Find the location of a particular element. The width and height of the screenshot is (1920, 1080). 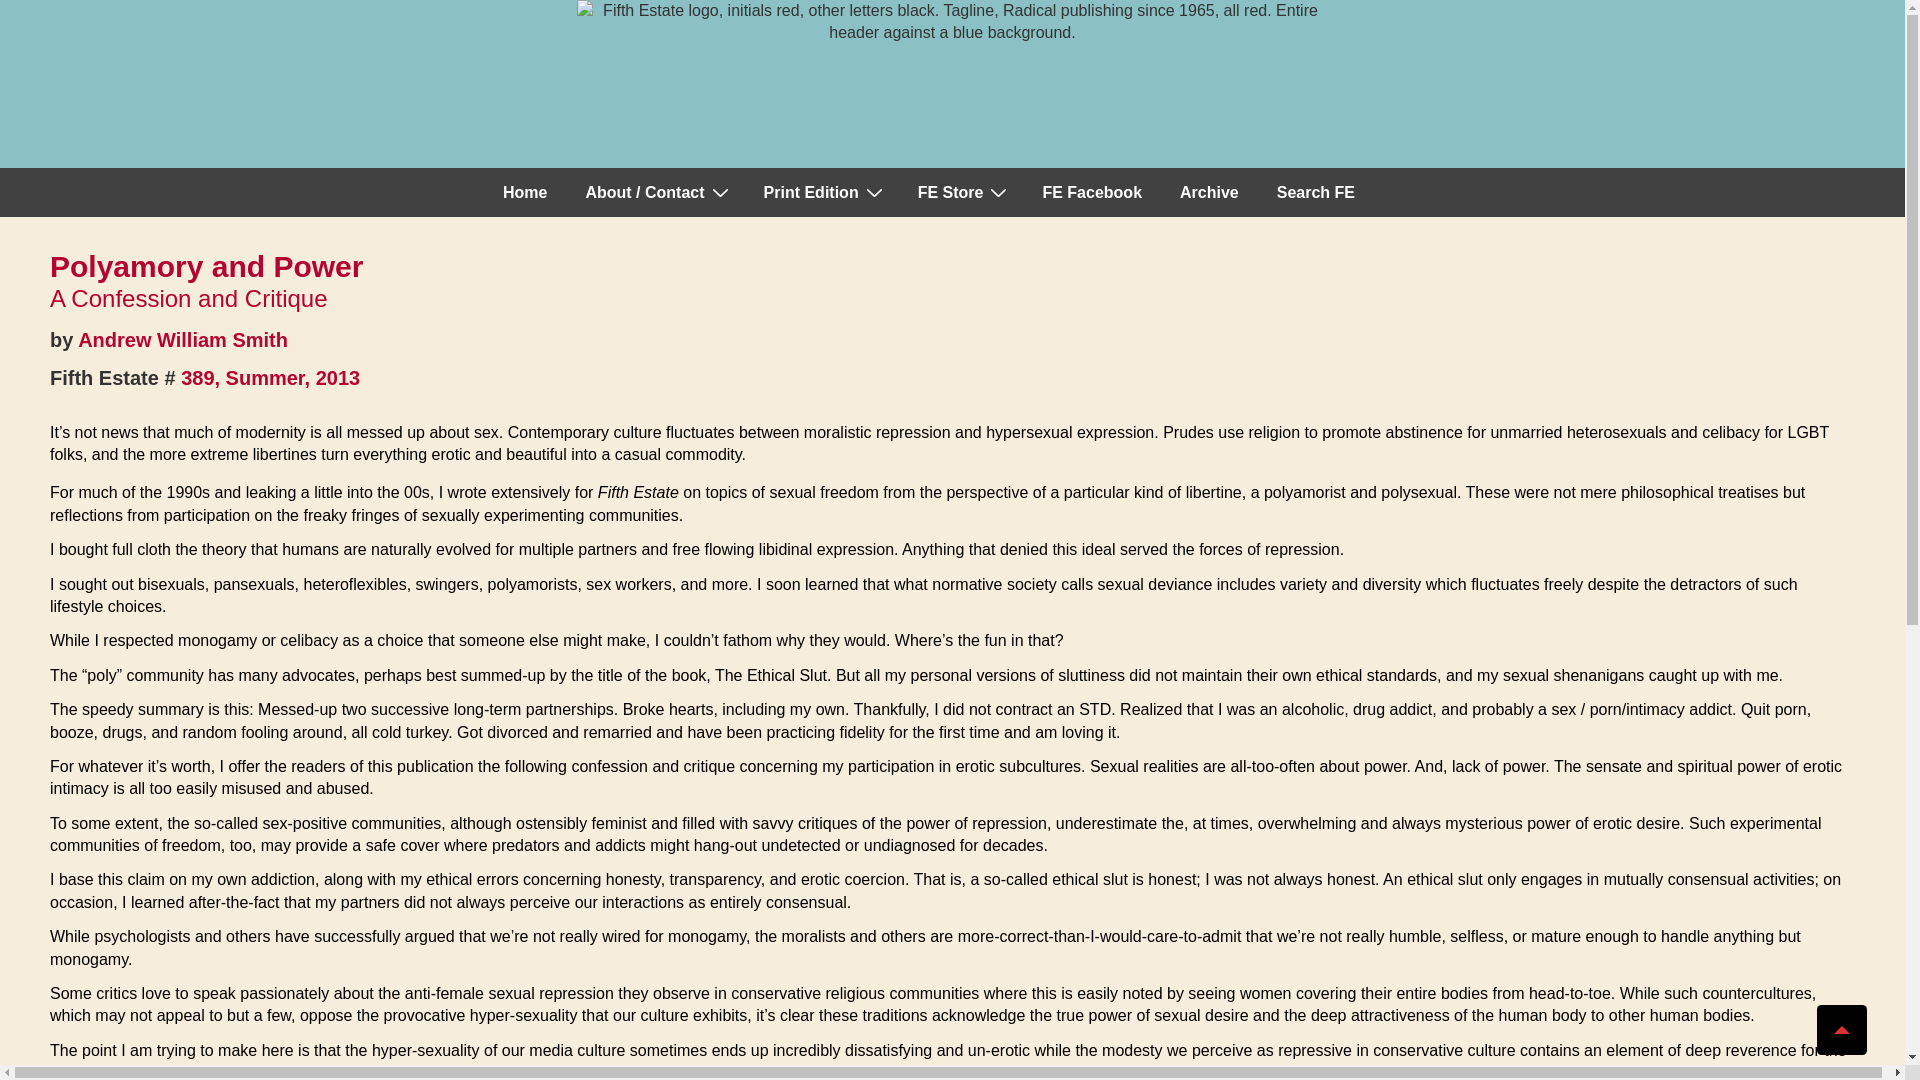

Top is located at coordinates (1841, 1030).